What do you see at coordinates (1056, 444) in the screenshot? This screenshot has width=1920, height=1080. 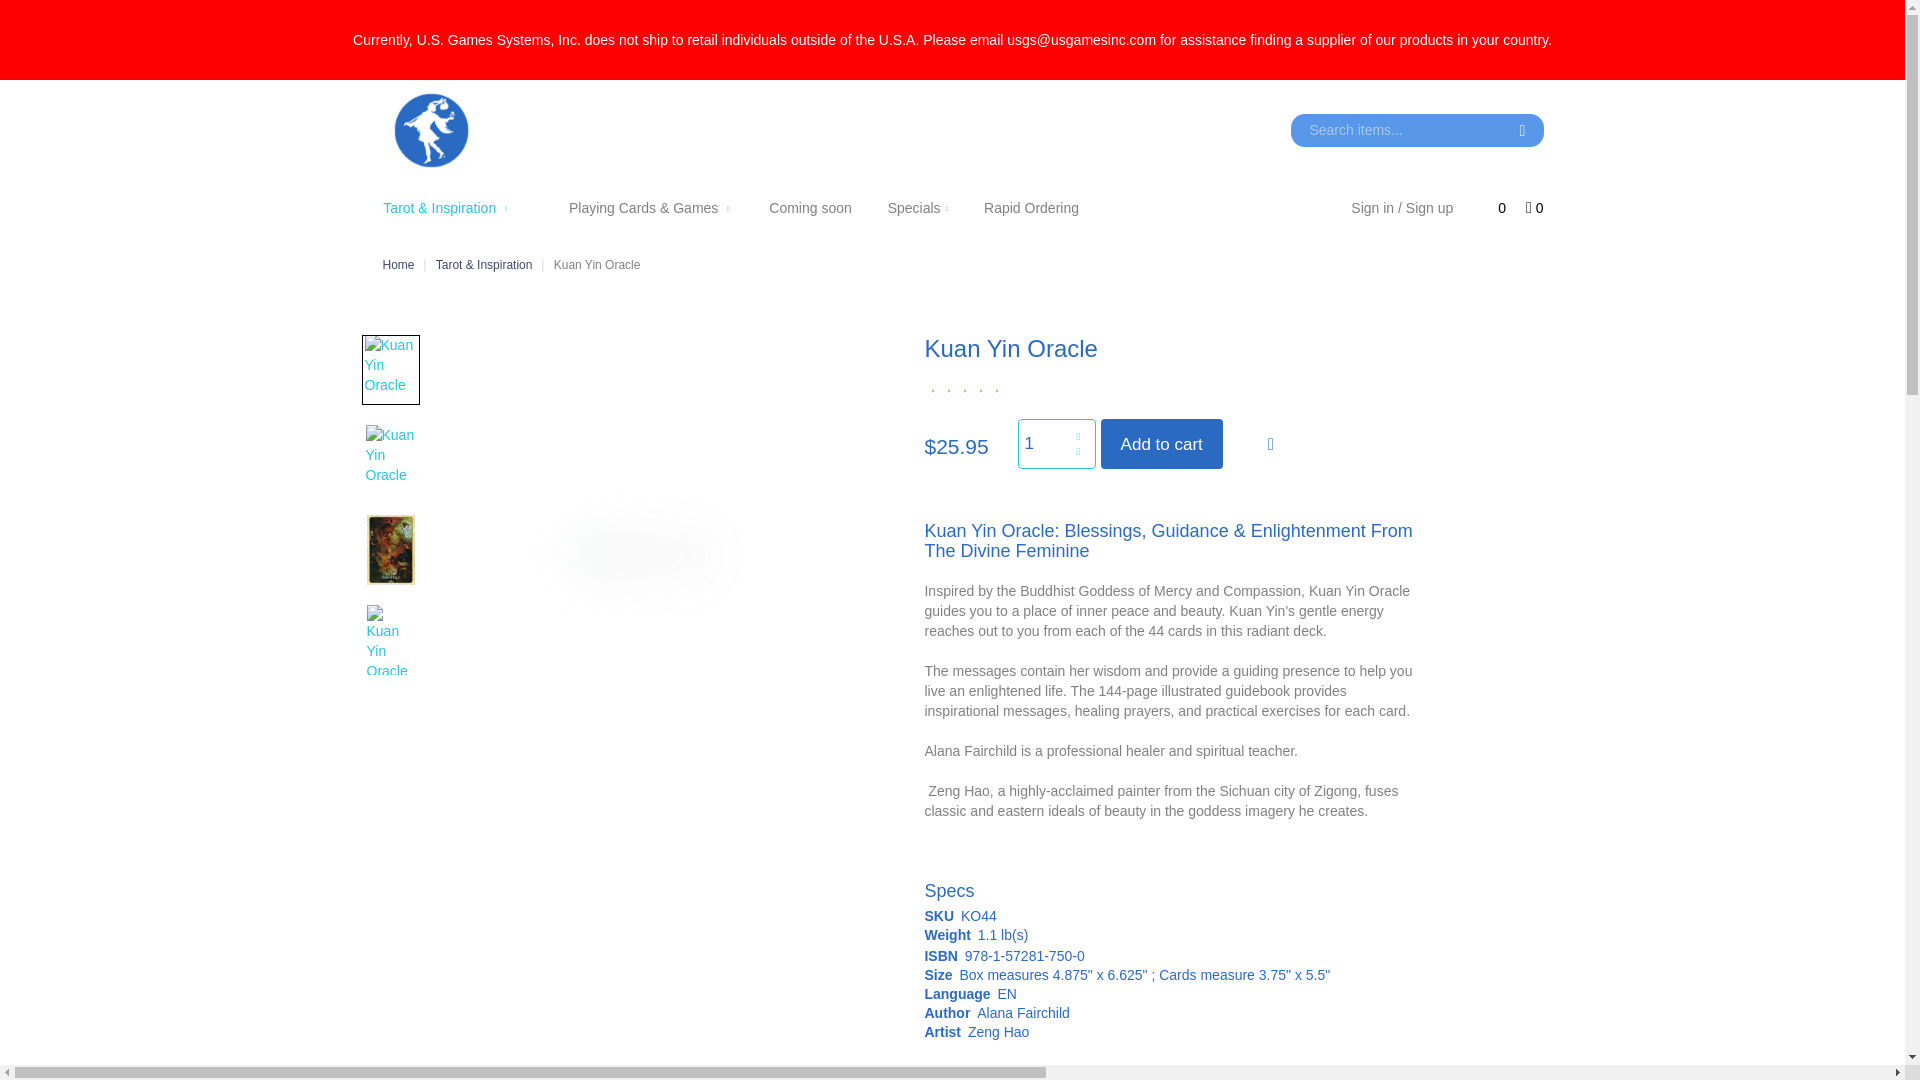 I see `1` at bounding box center [1056, 444].